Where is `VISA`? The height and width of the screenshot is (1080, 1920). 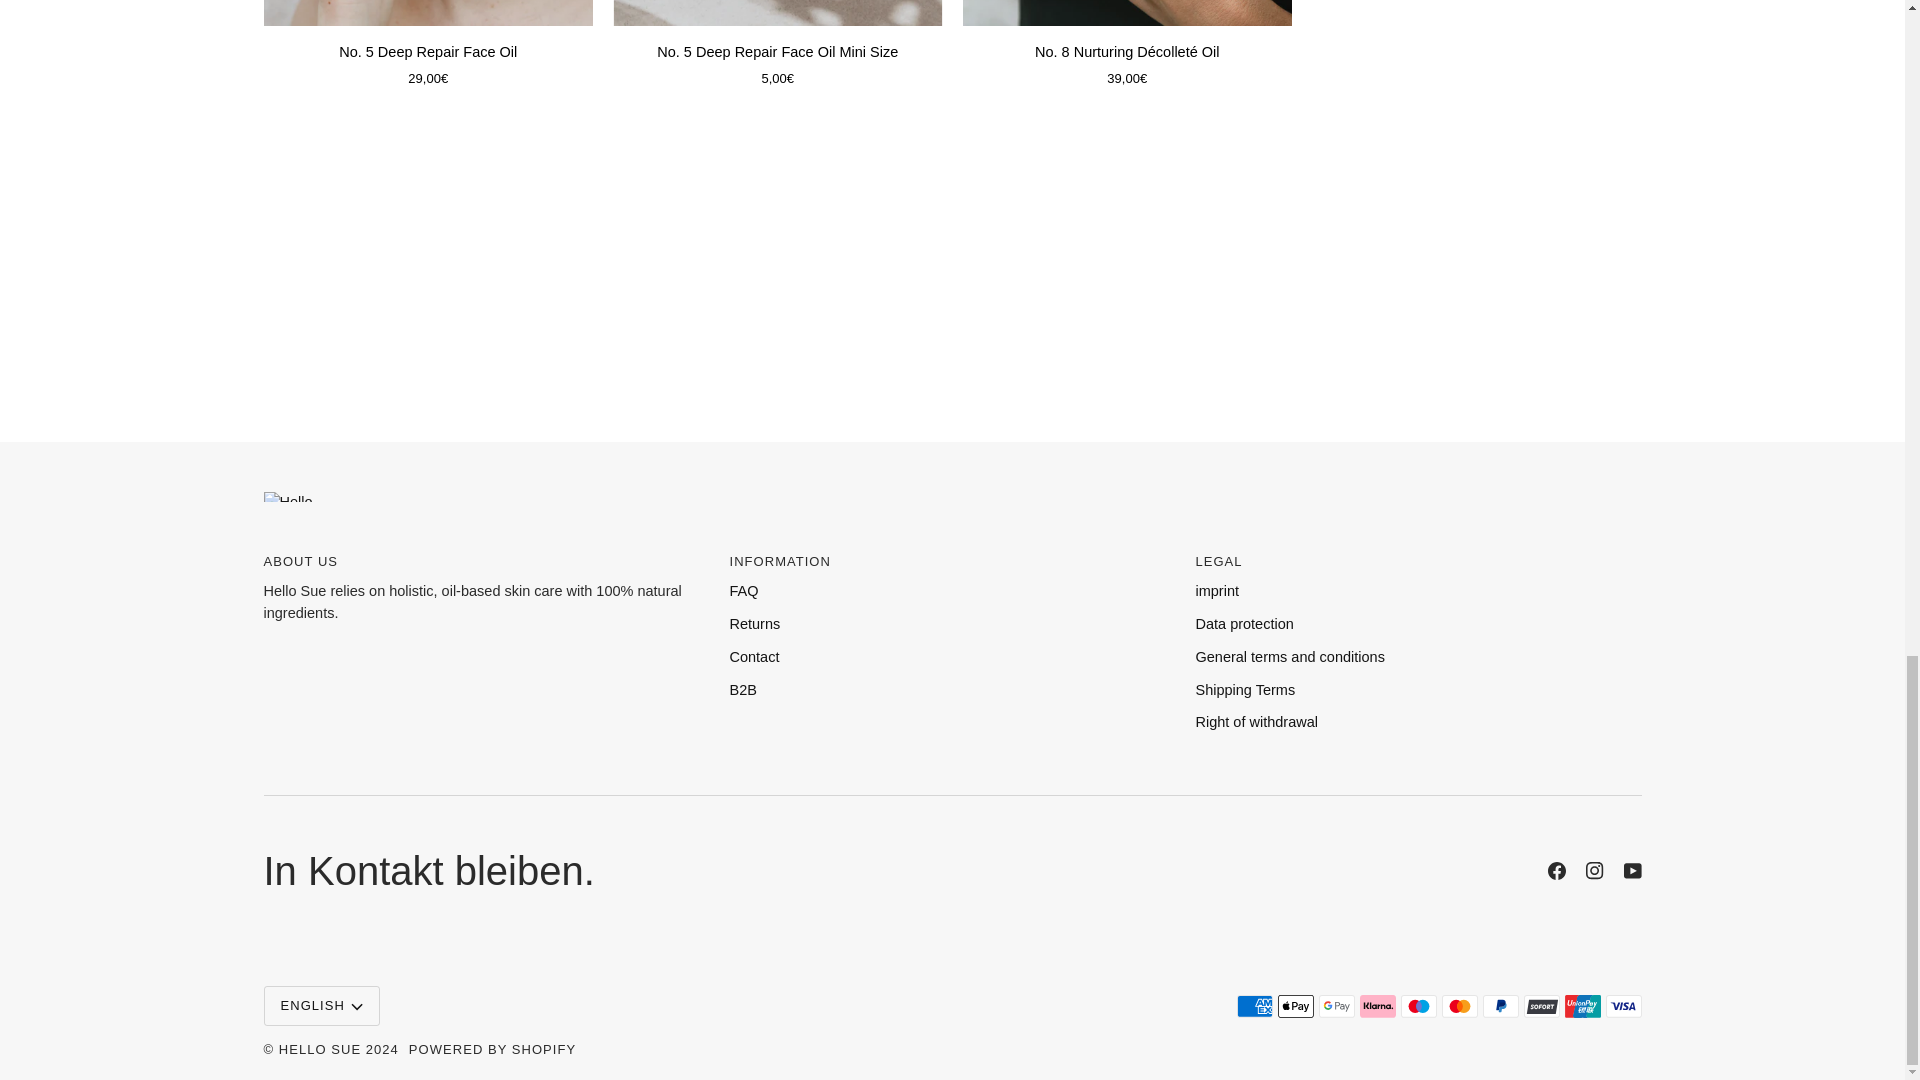 VISA is located at coordinates (1623, 1006).